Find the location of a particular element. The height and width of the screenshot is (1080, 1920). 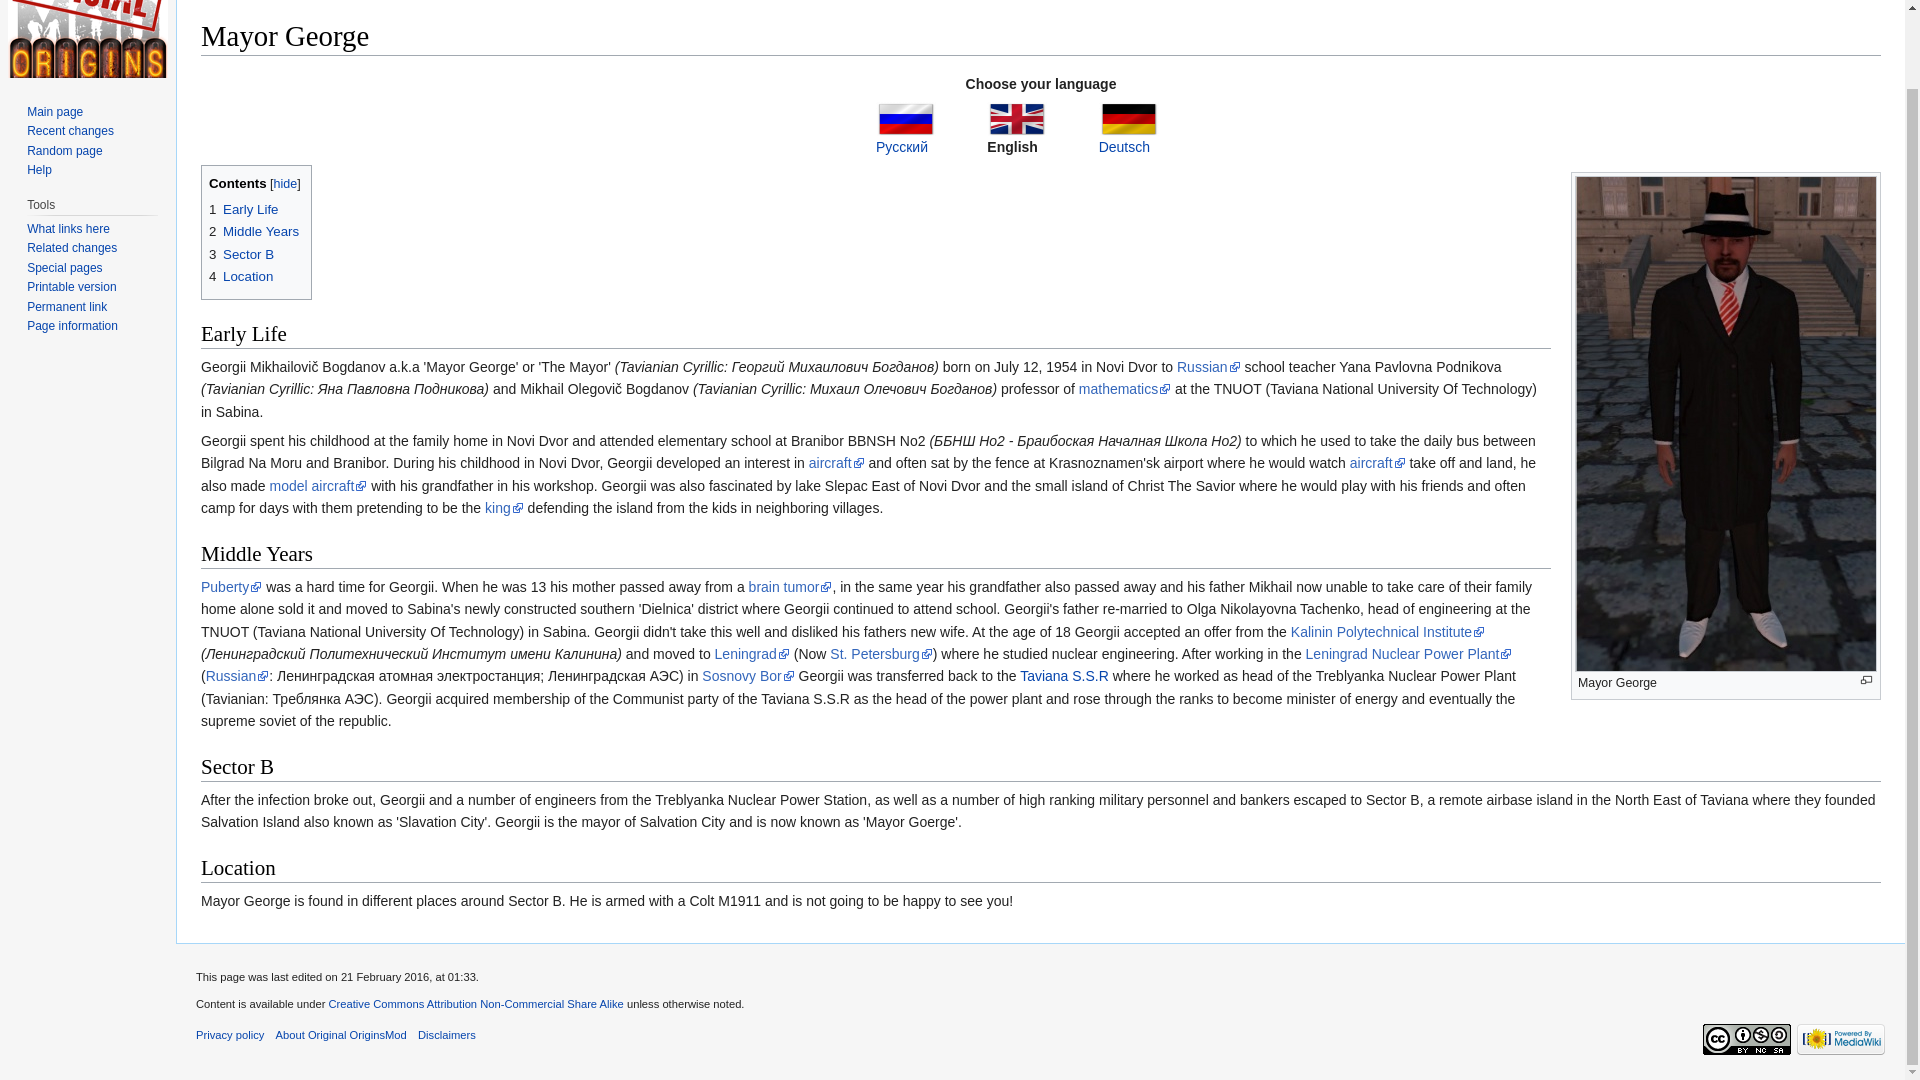

Sosnovy Bor is located at coordinates (748, 676).